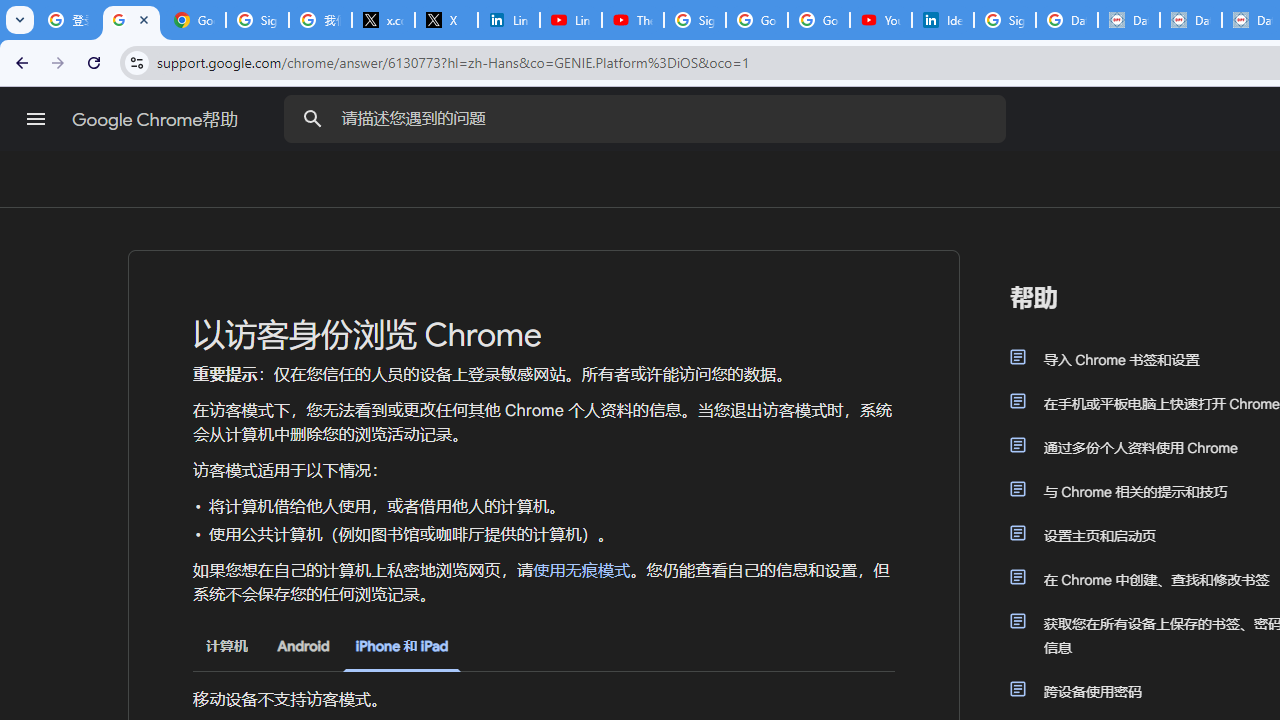 The width and height of the screenshot is (1280, 720). I want to click on LinkedIn Privacy Policy, so click(508, 20).